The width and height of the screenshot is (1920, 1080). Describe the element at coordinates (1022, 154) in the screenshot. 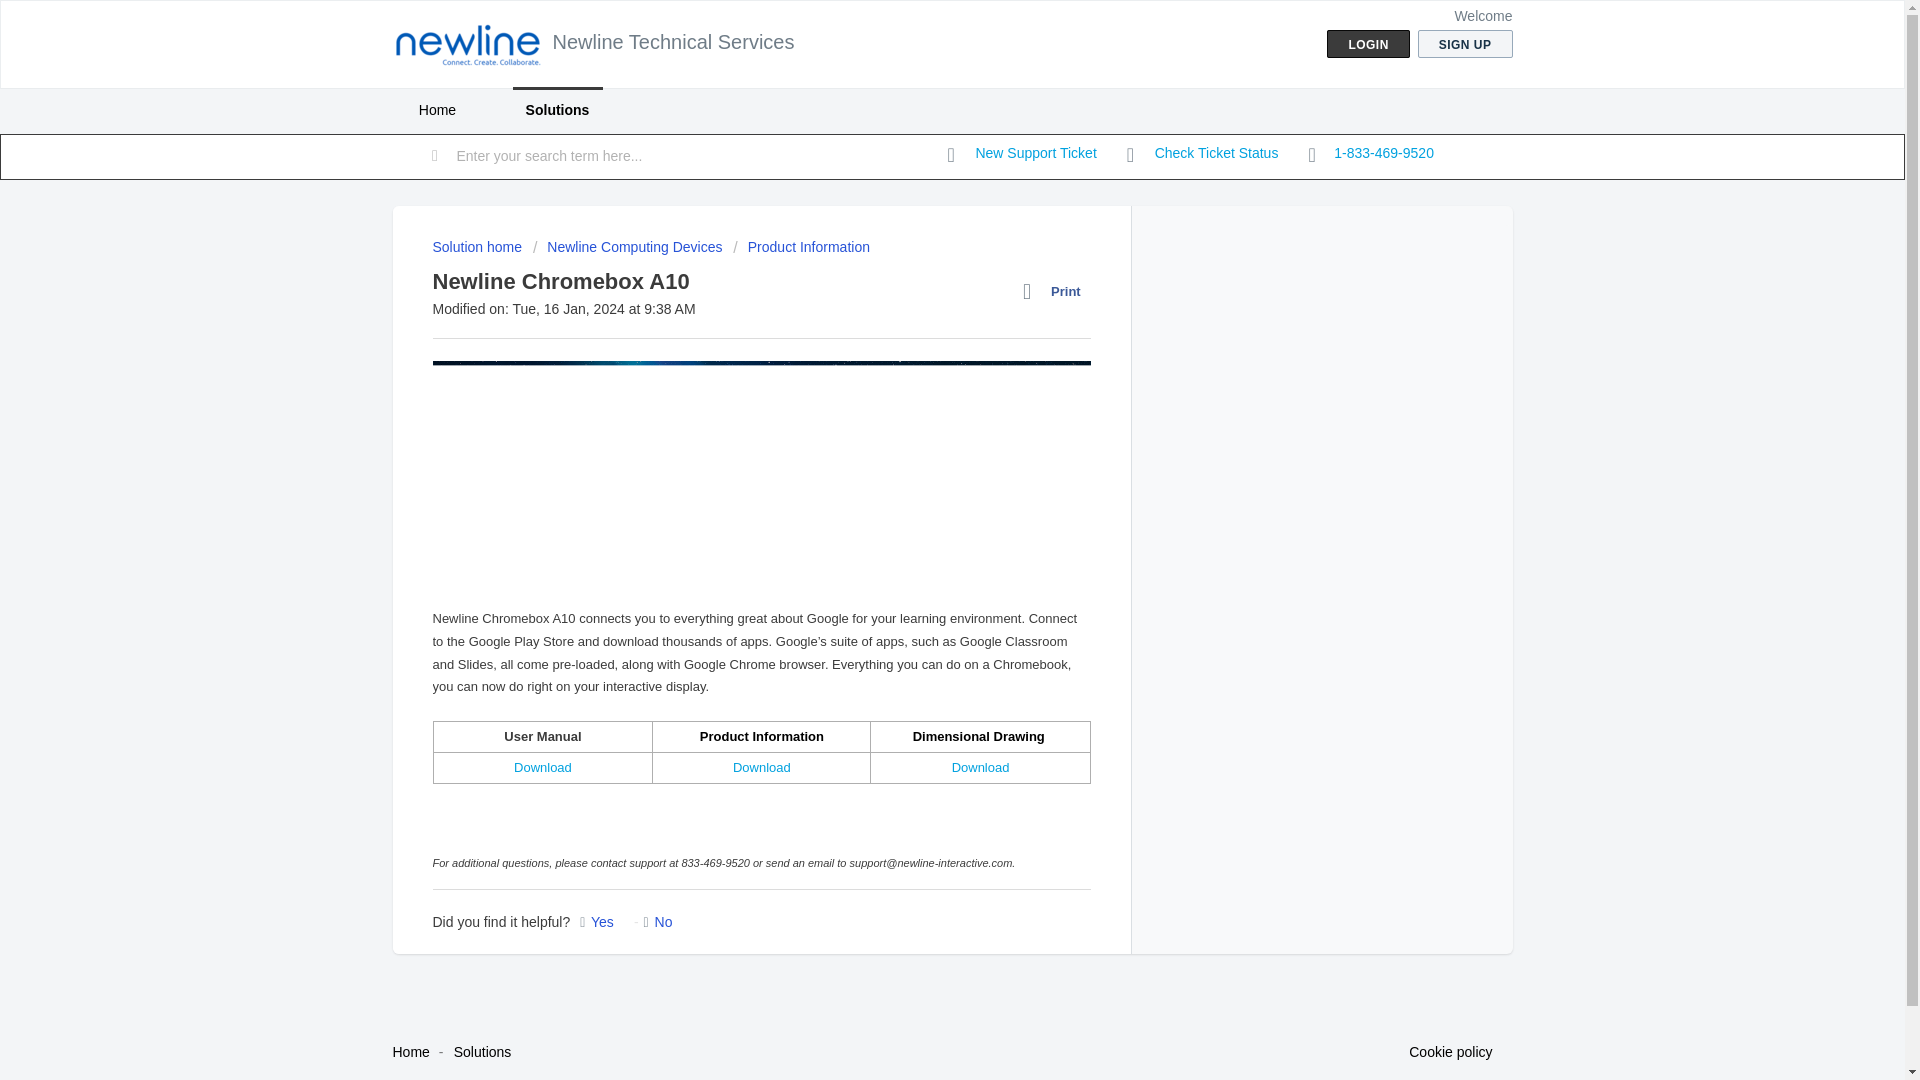

I see `New Support Ticket` at that location.